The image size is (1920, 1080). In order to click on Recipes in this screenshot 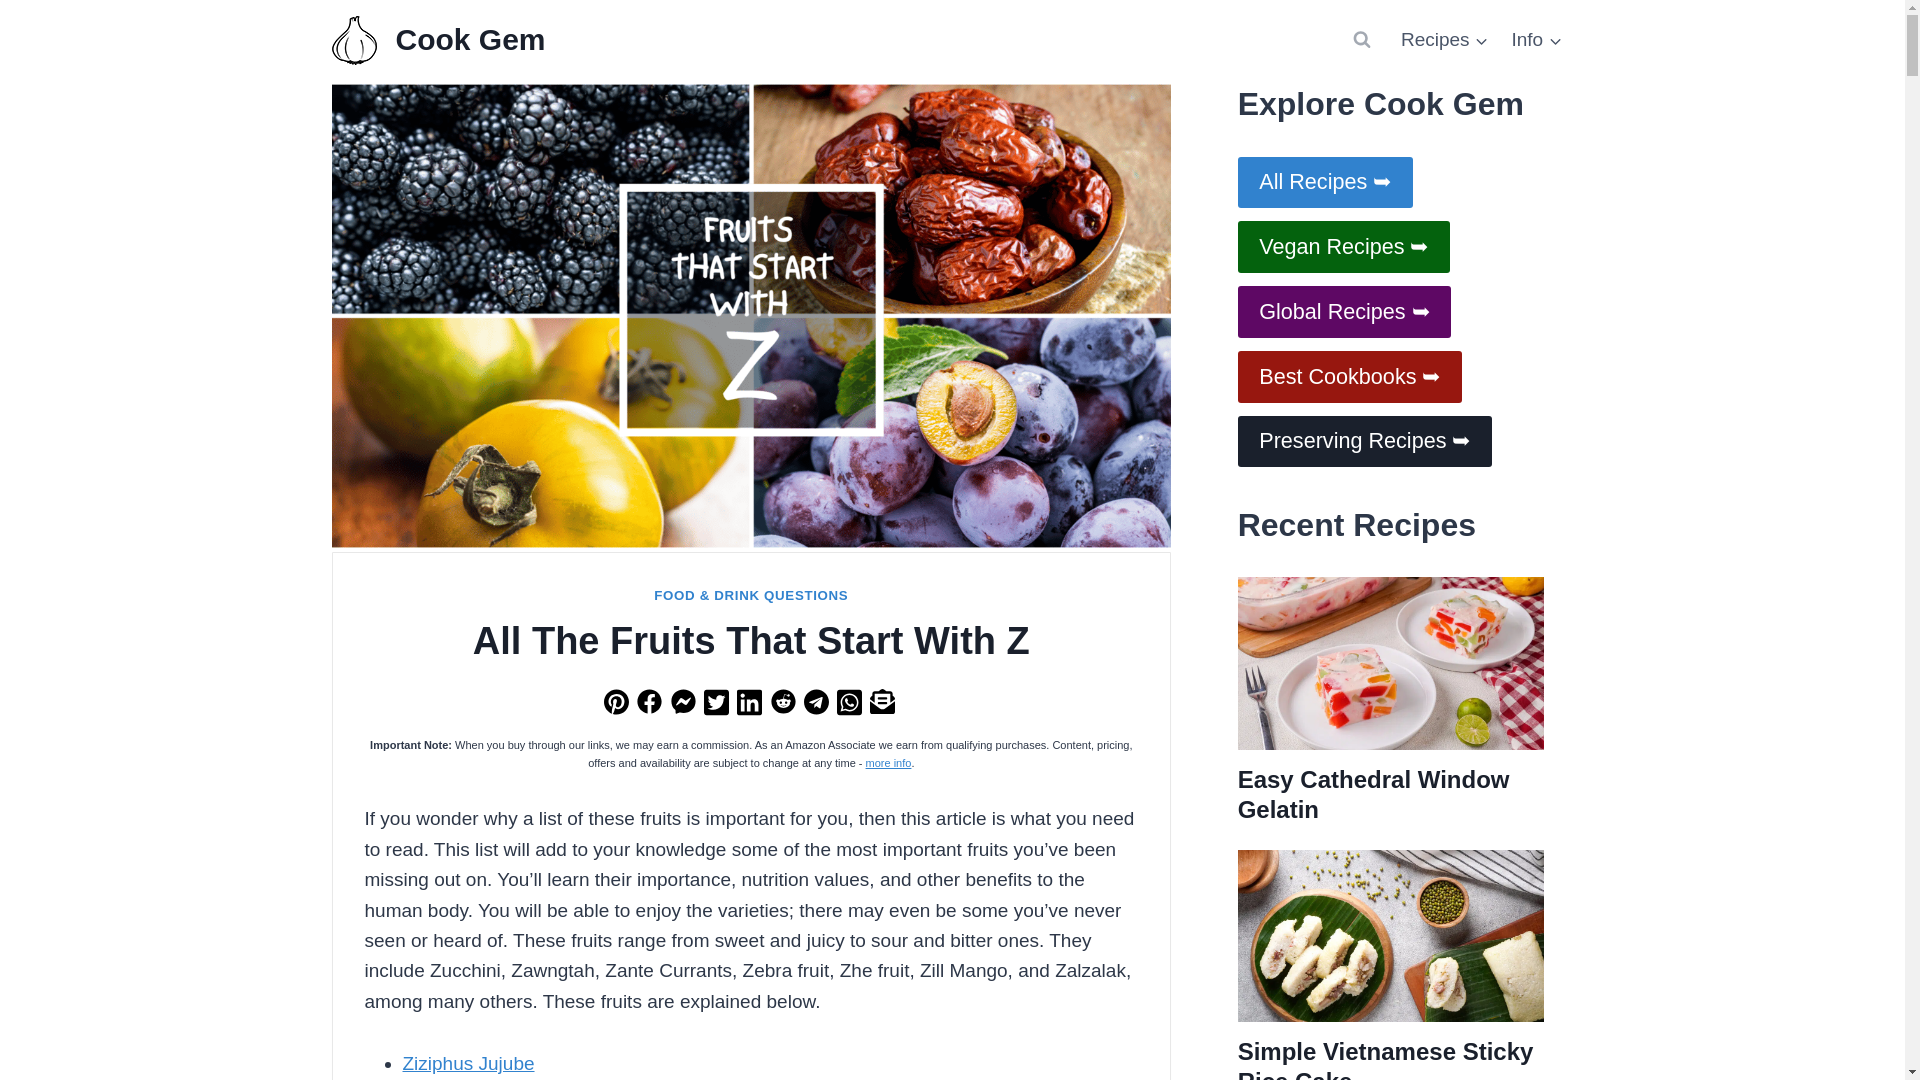, I will do `click(1444, 38)`.